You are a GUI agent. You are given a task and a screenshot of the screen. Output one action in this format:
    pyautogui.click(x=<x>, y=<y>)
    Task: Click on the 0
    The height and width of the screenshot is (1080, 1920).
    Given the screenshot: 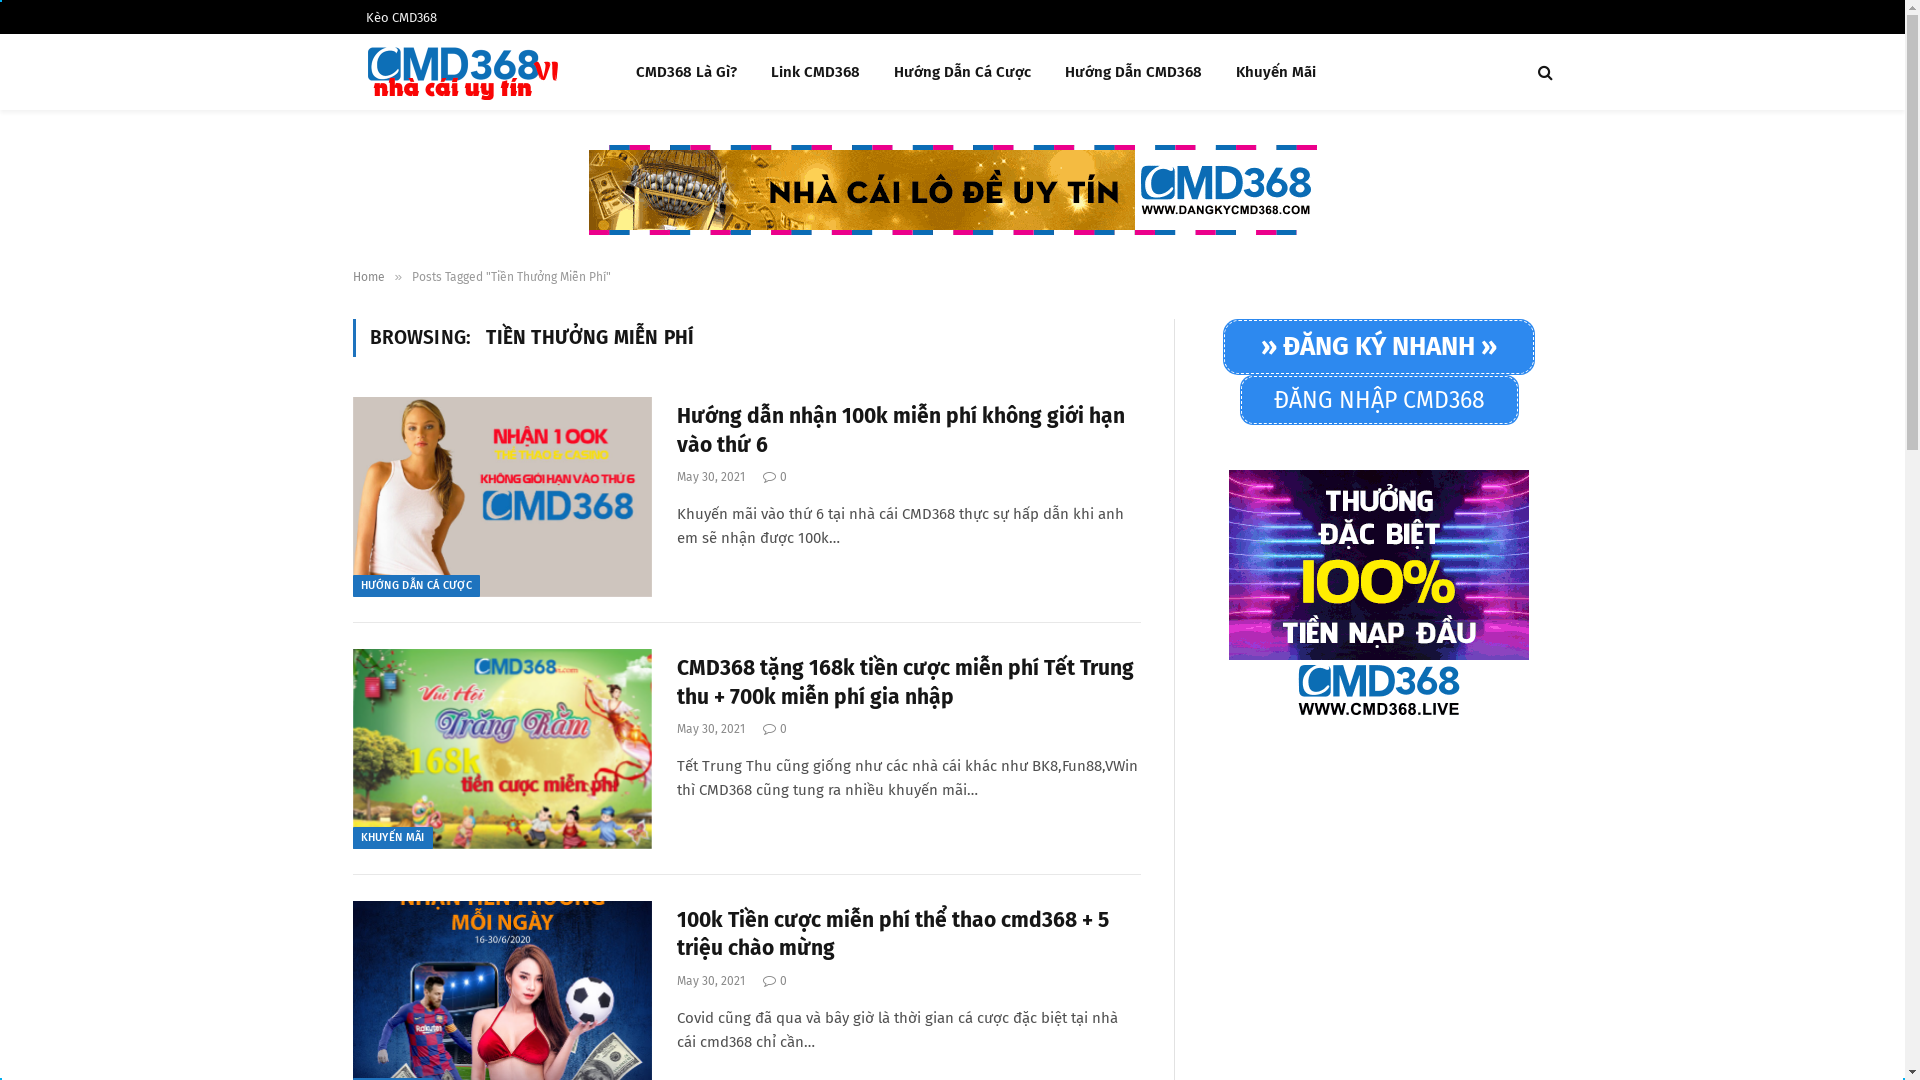 What is the action you would take?
    pyautogui.click(x=775, y=729)
    